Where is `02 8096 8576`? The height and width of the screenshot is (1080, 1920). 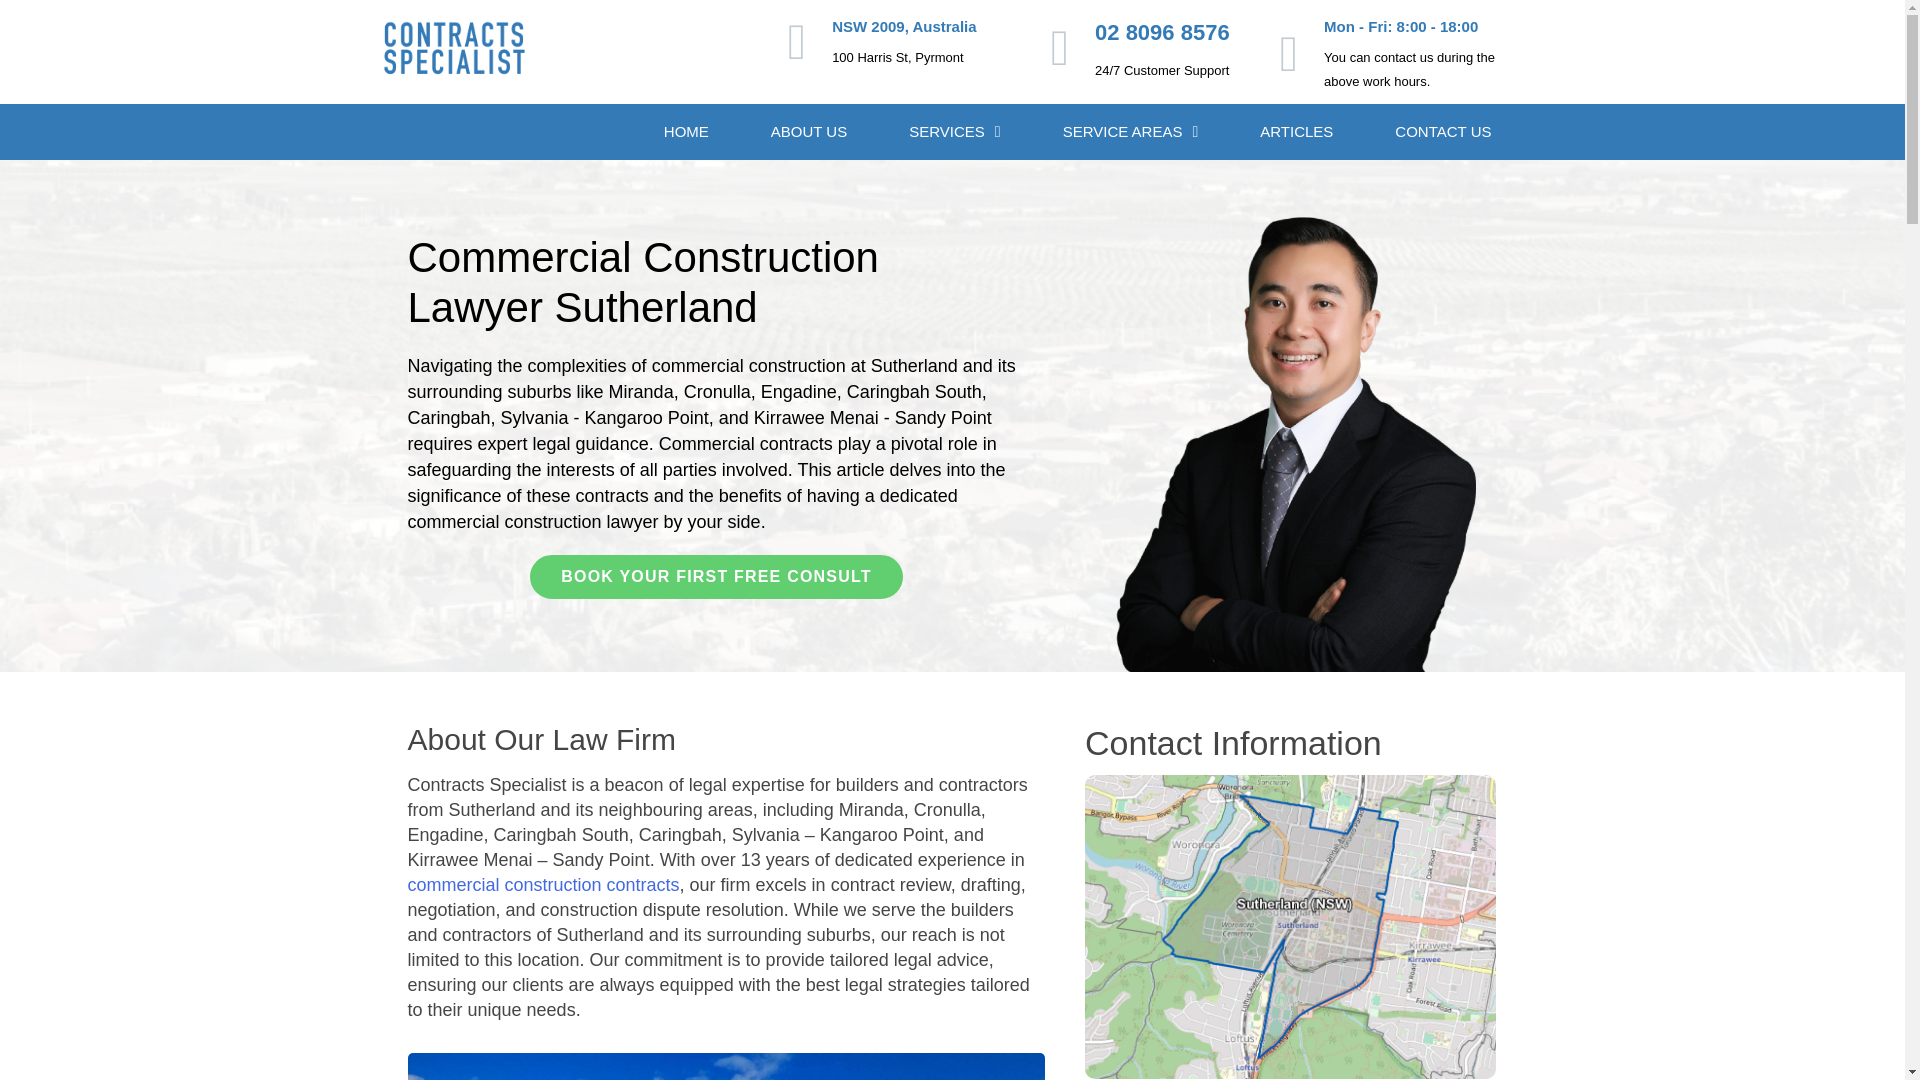
02 8096 8576 is located at coordinates (1162, 32).